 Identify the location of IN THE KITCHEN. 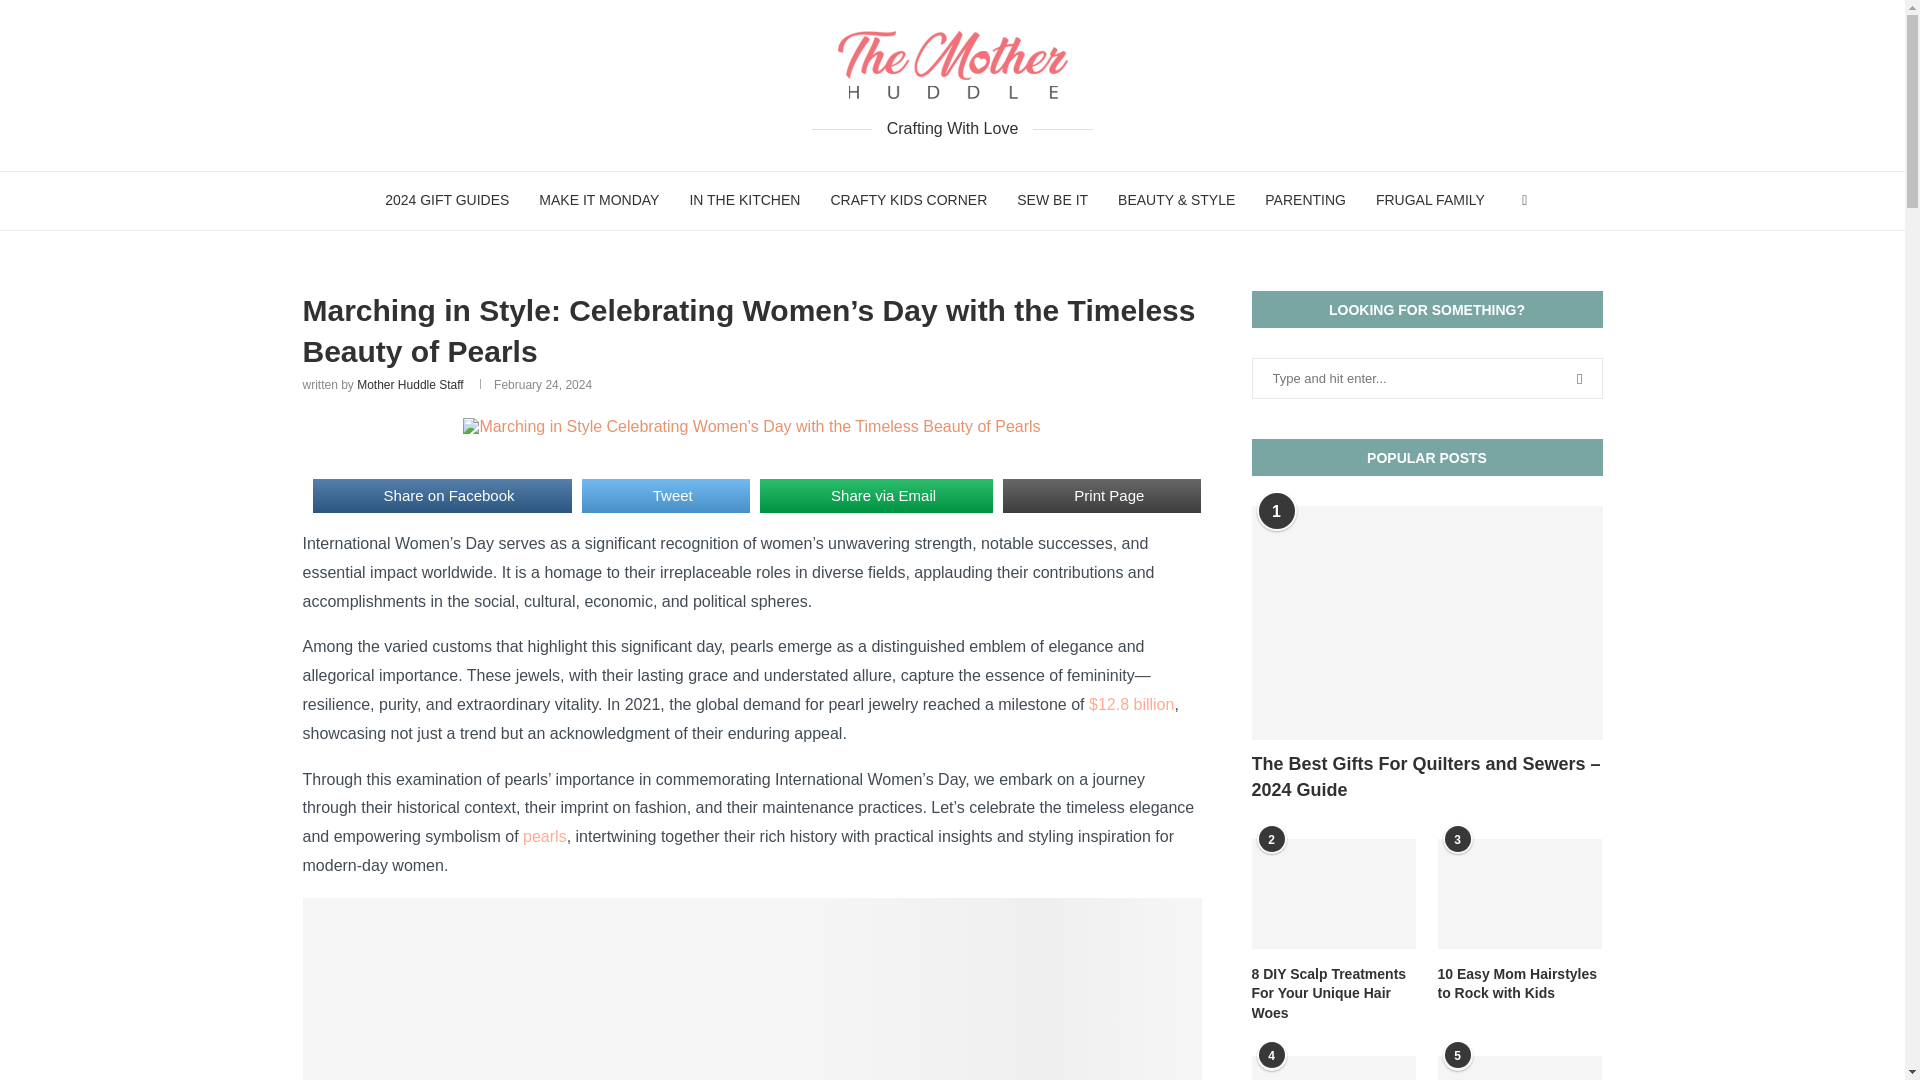
(744, 200).